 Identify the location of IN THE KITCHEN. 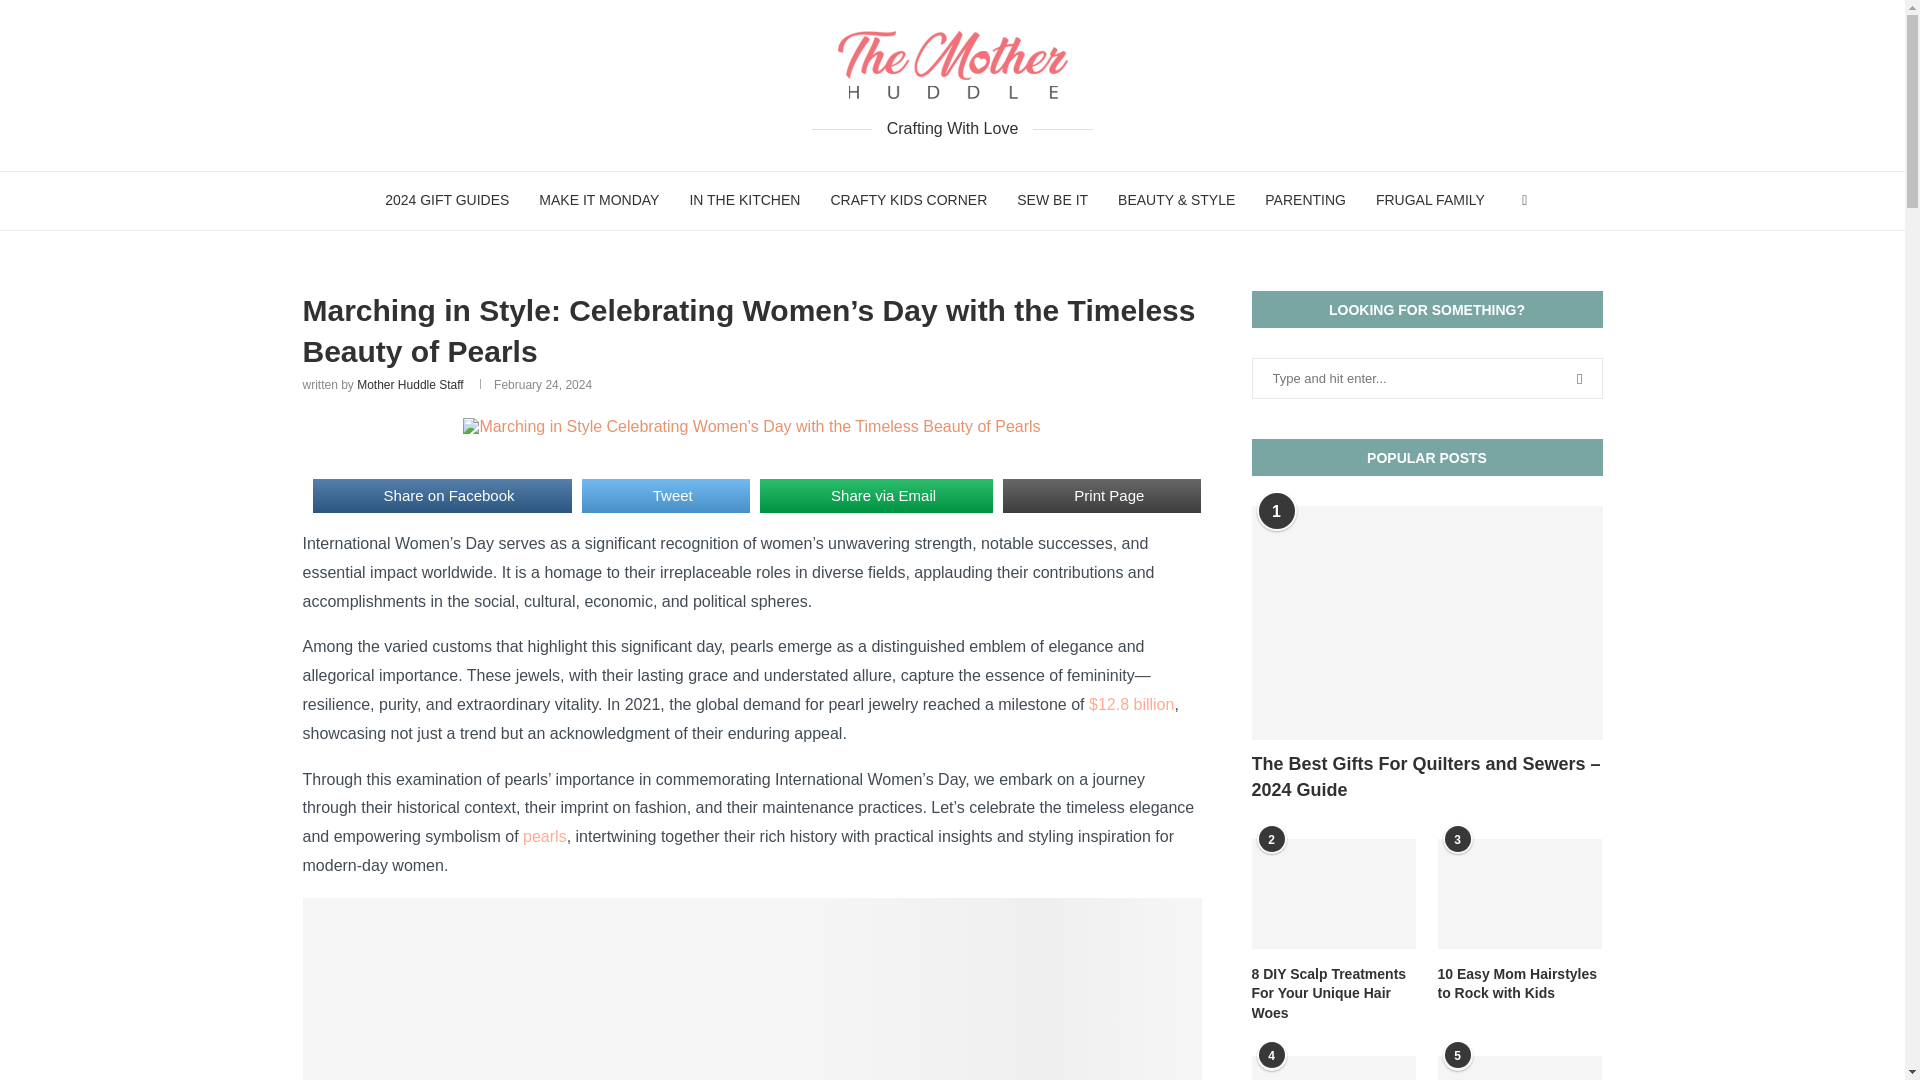
(744, 200).